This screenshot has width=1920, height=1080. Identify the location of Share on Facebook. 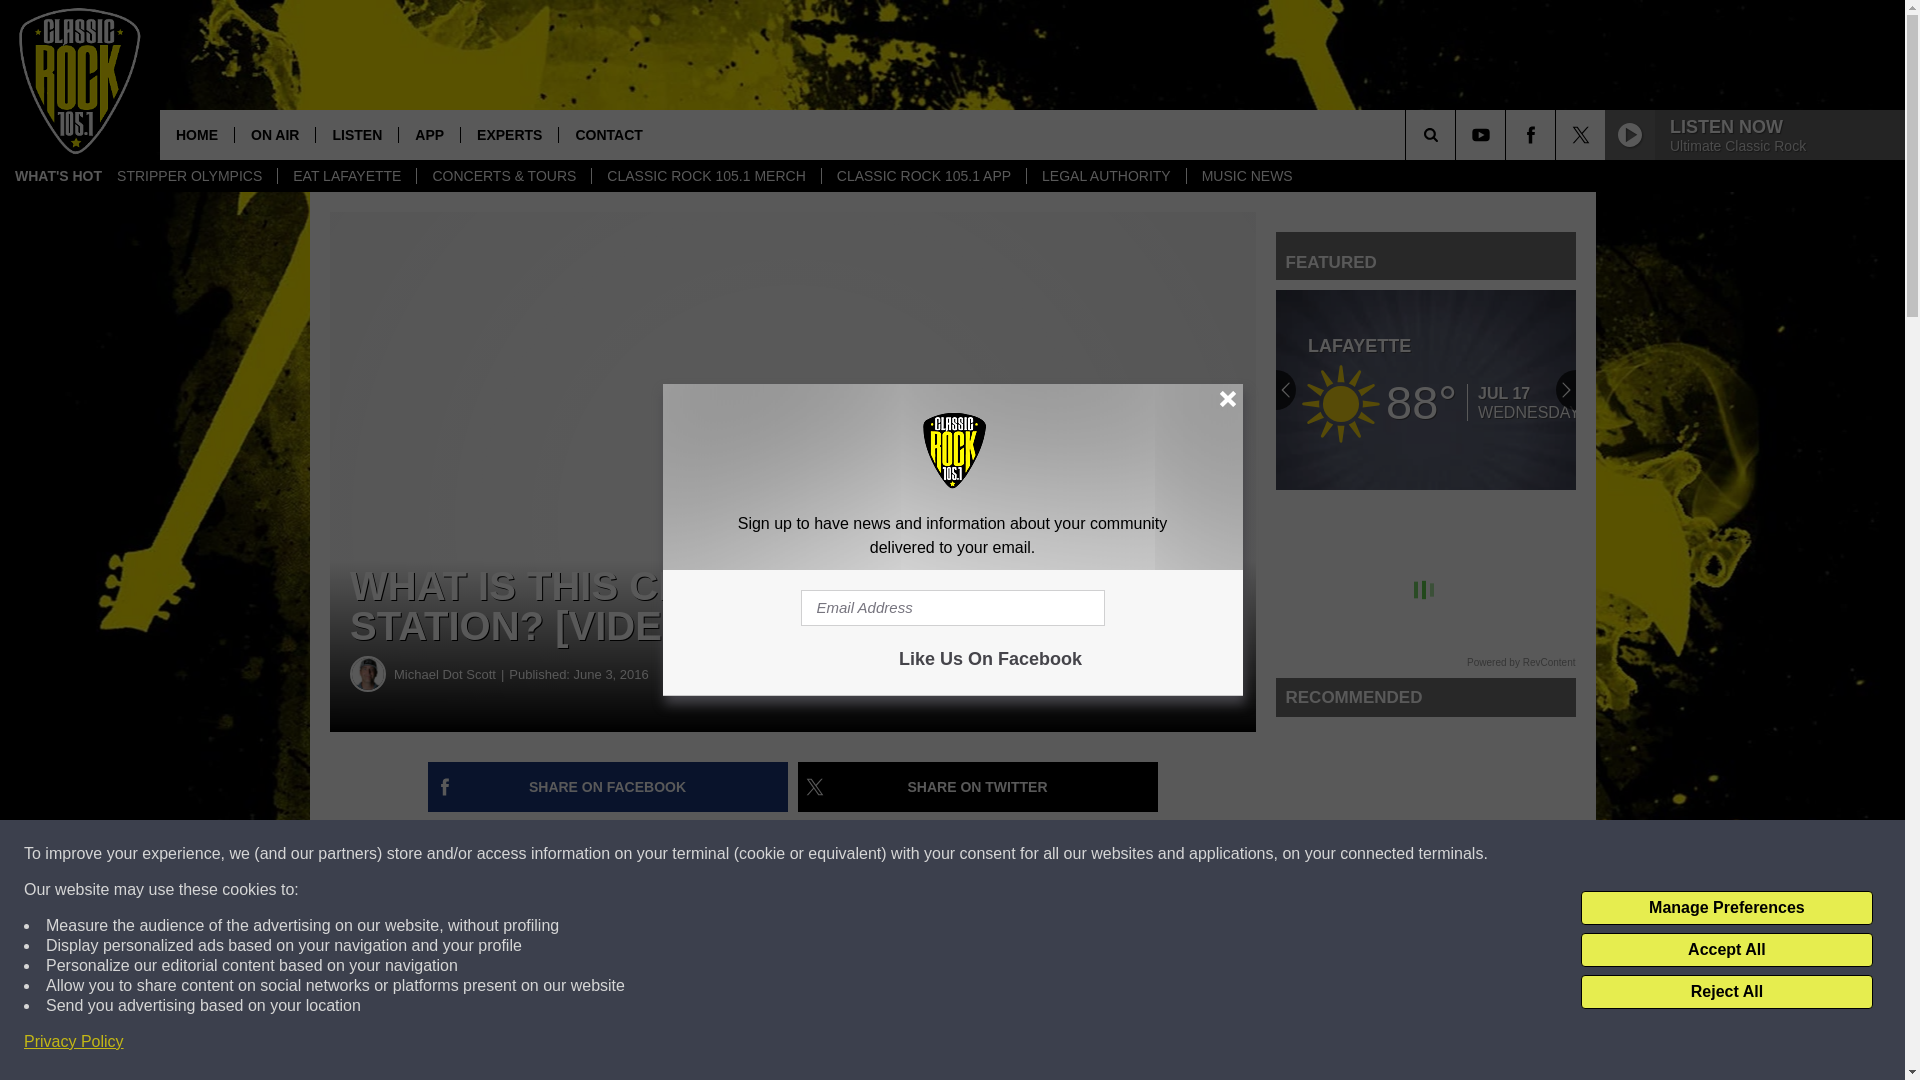
(608, 787).